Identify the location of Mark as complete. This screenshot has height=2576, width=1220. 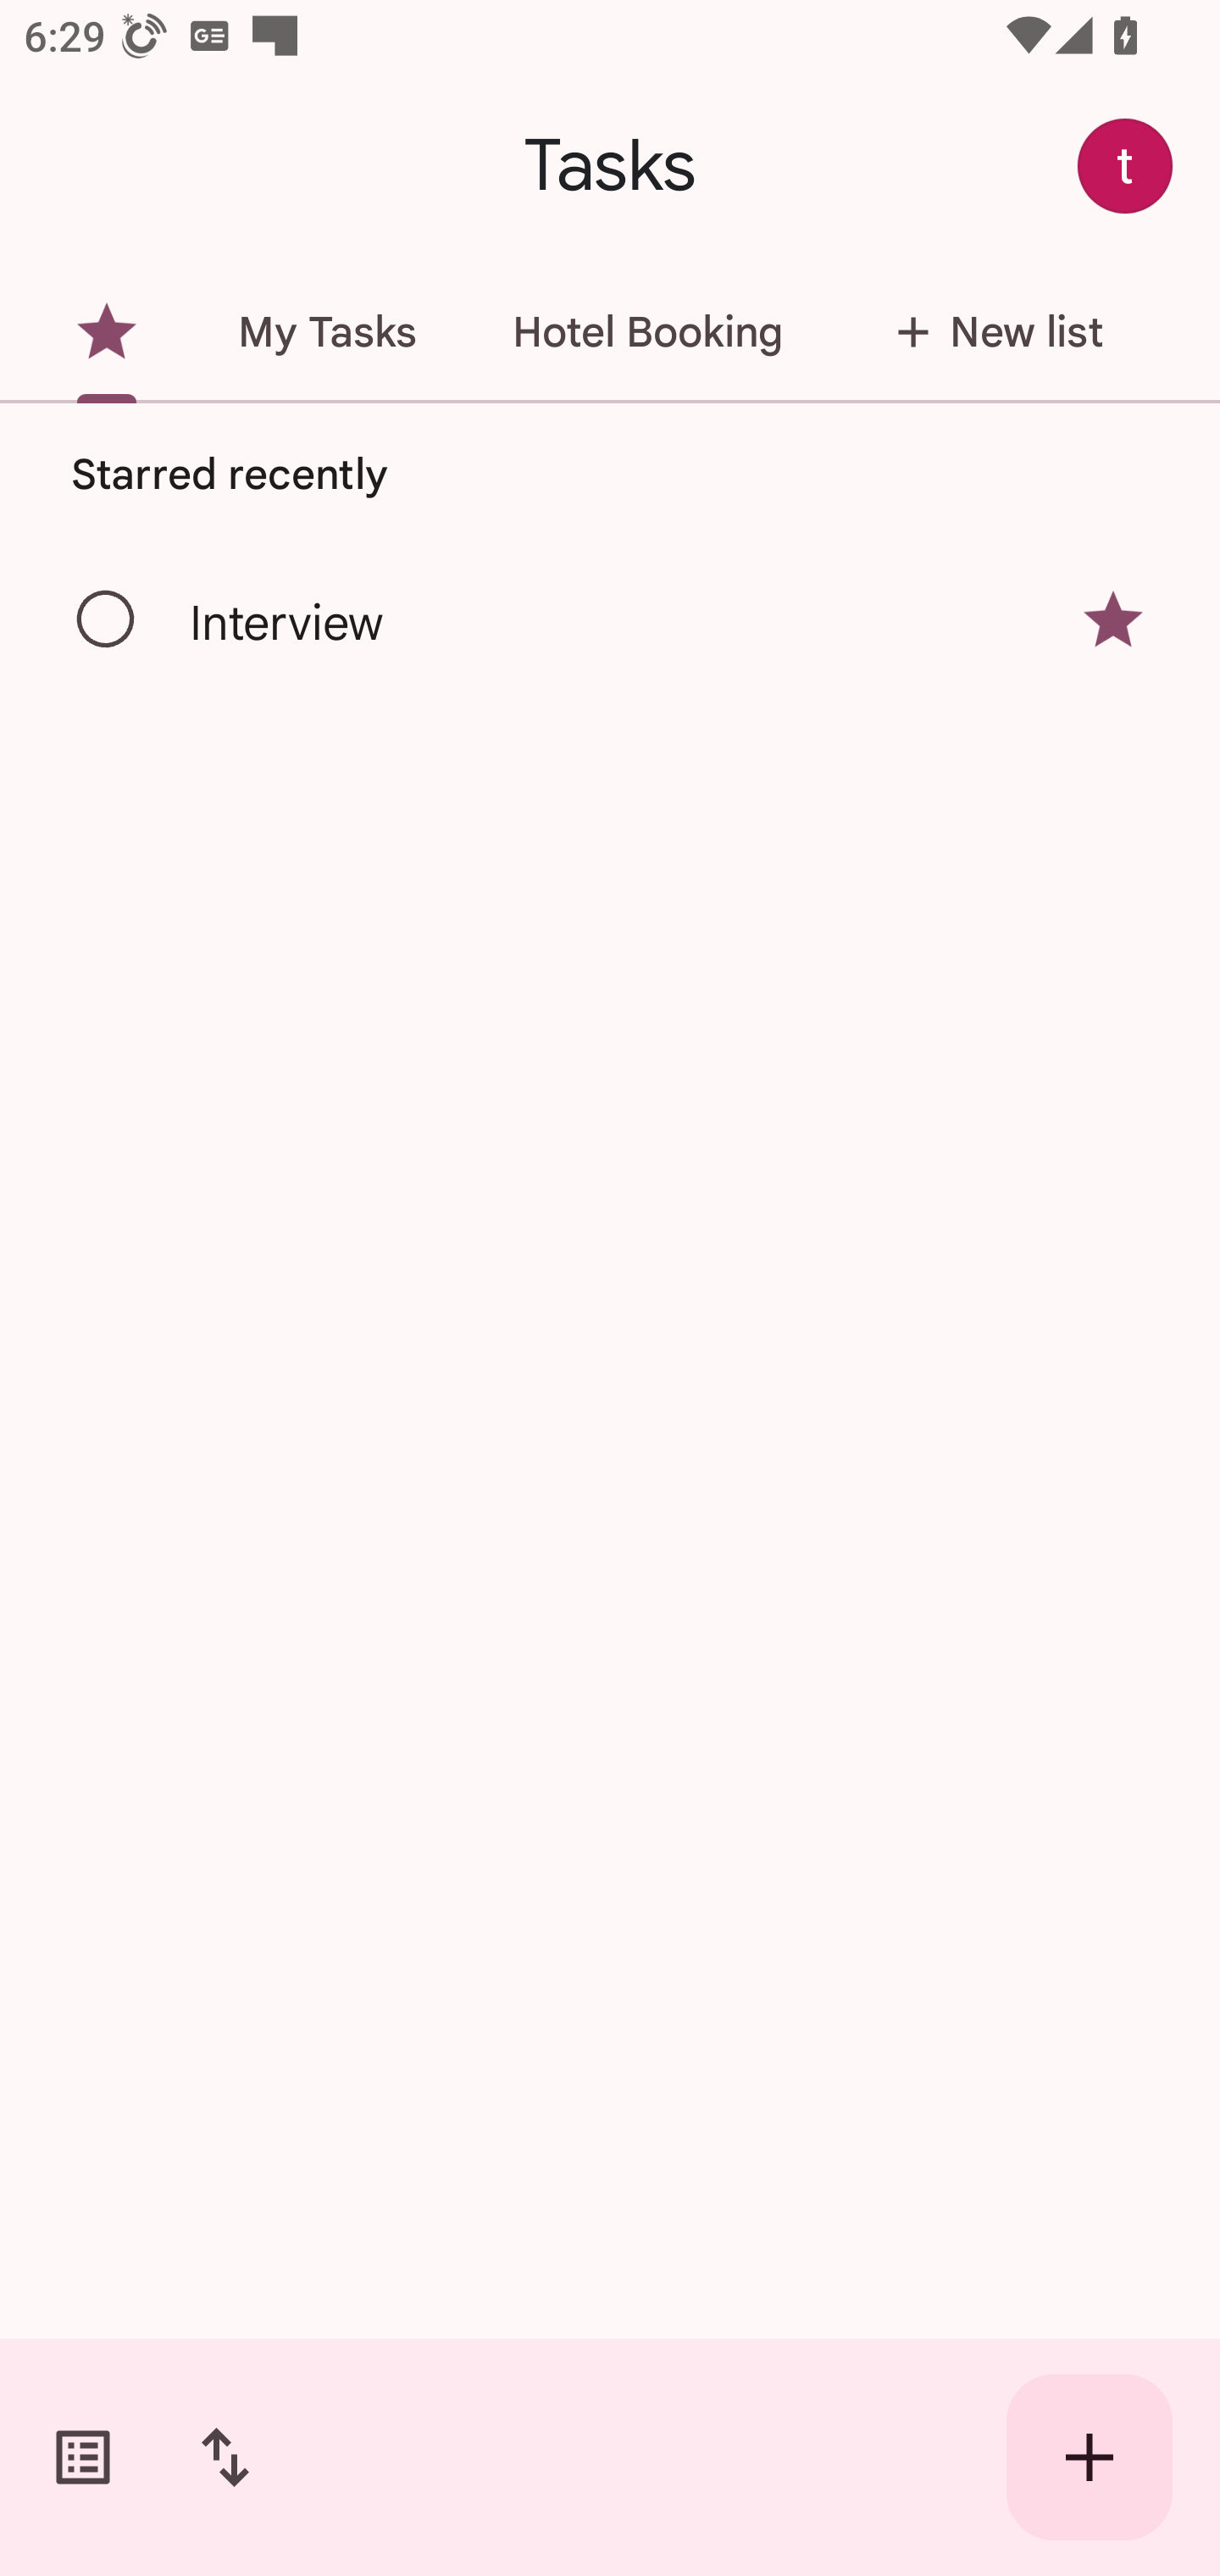
(107, 620).